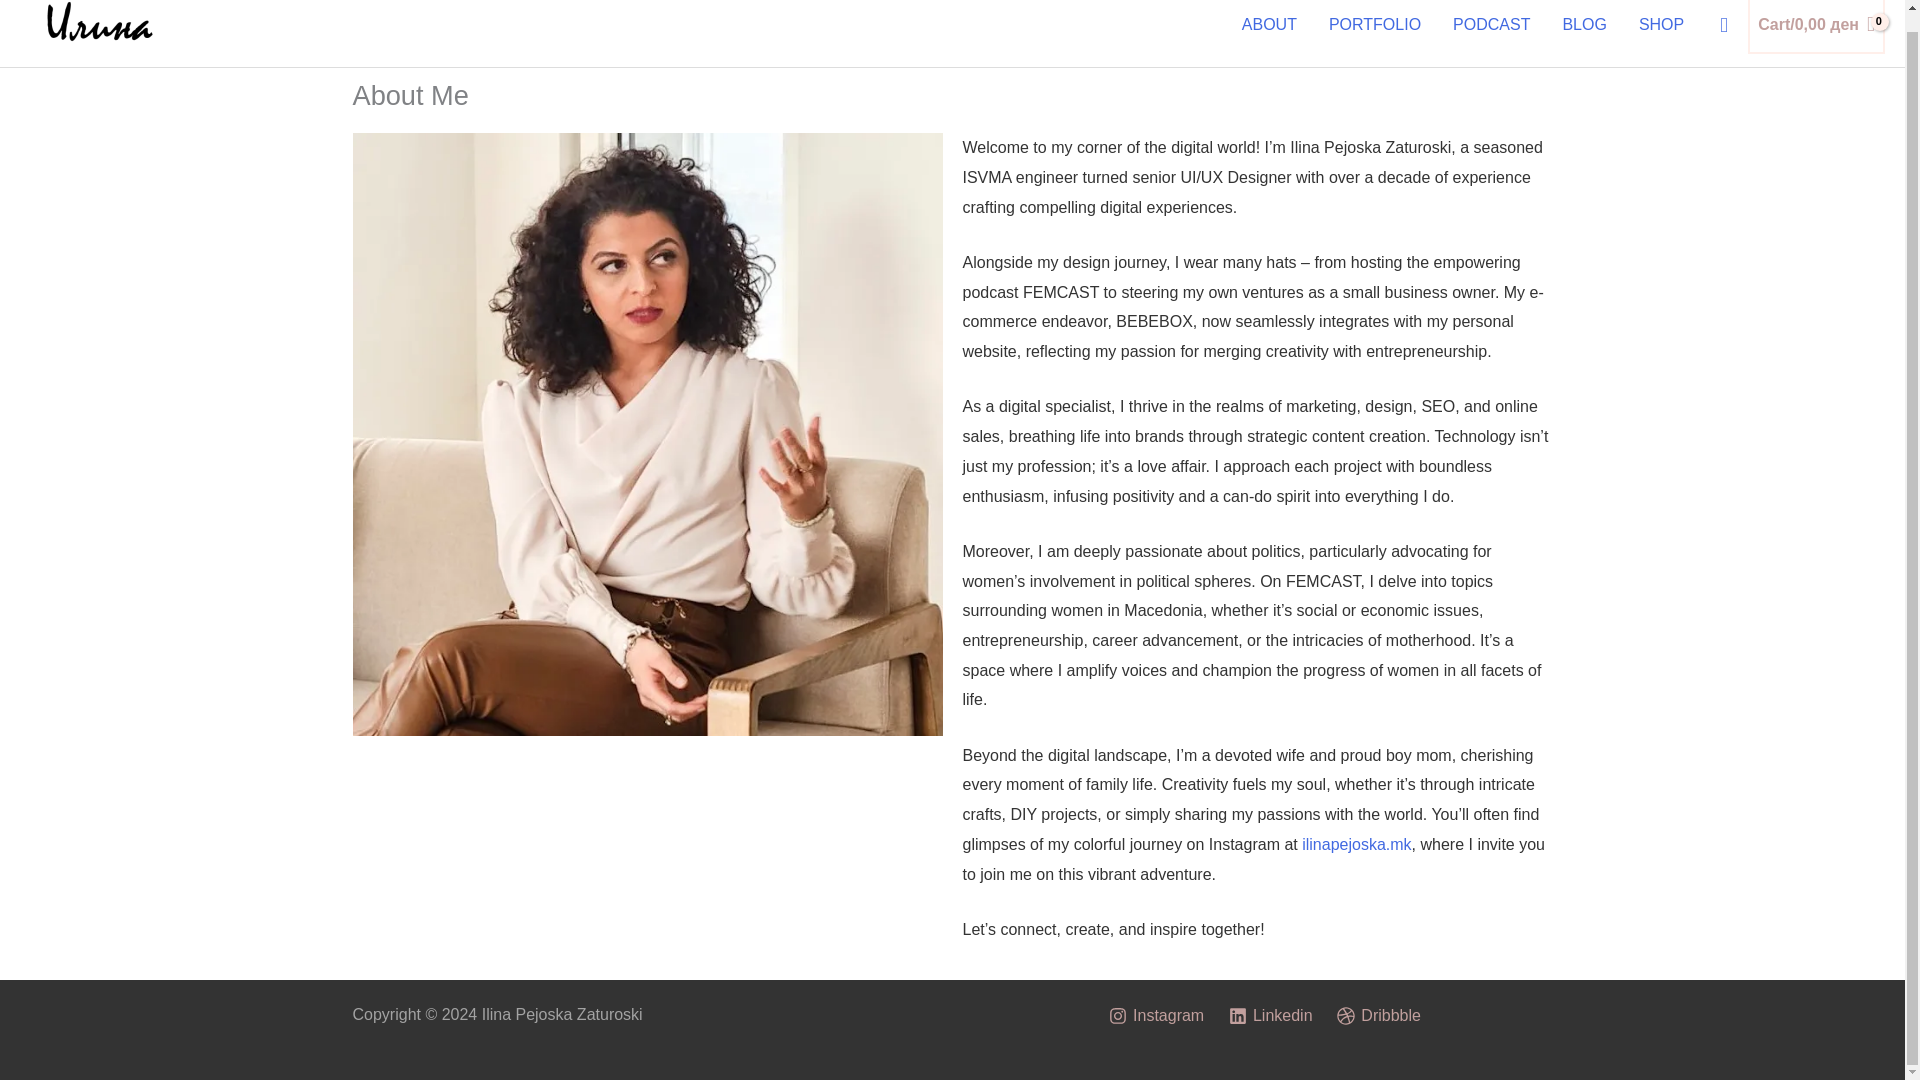 Image resolution: width=1920 pixels, height=1080 pixels. Describe the element at coordinates (1374, 30) in the screenshot. I see `PORTFOLIO` at that location.